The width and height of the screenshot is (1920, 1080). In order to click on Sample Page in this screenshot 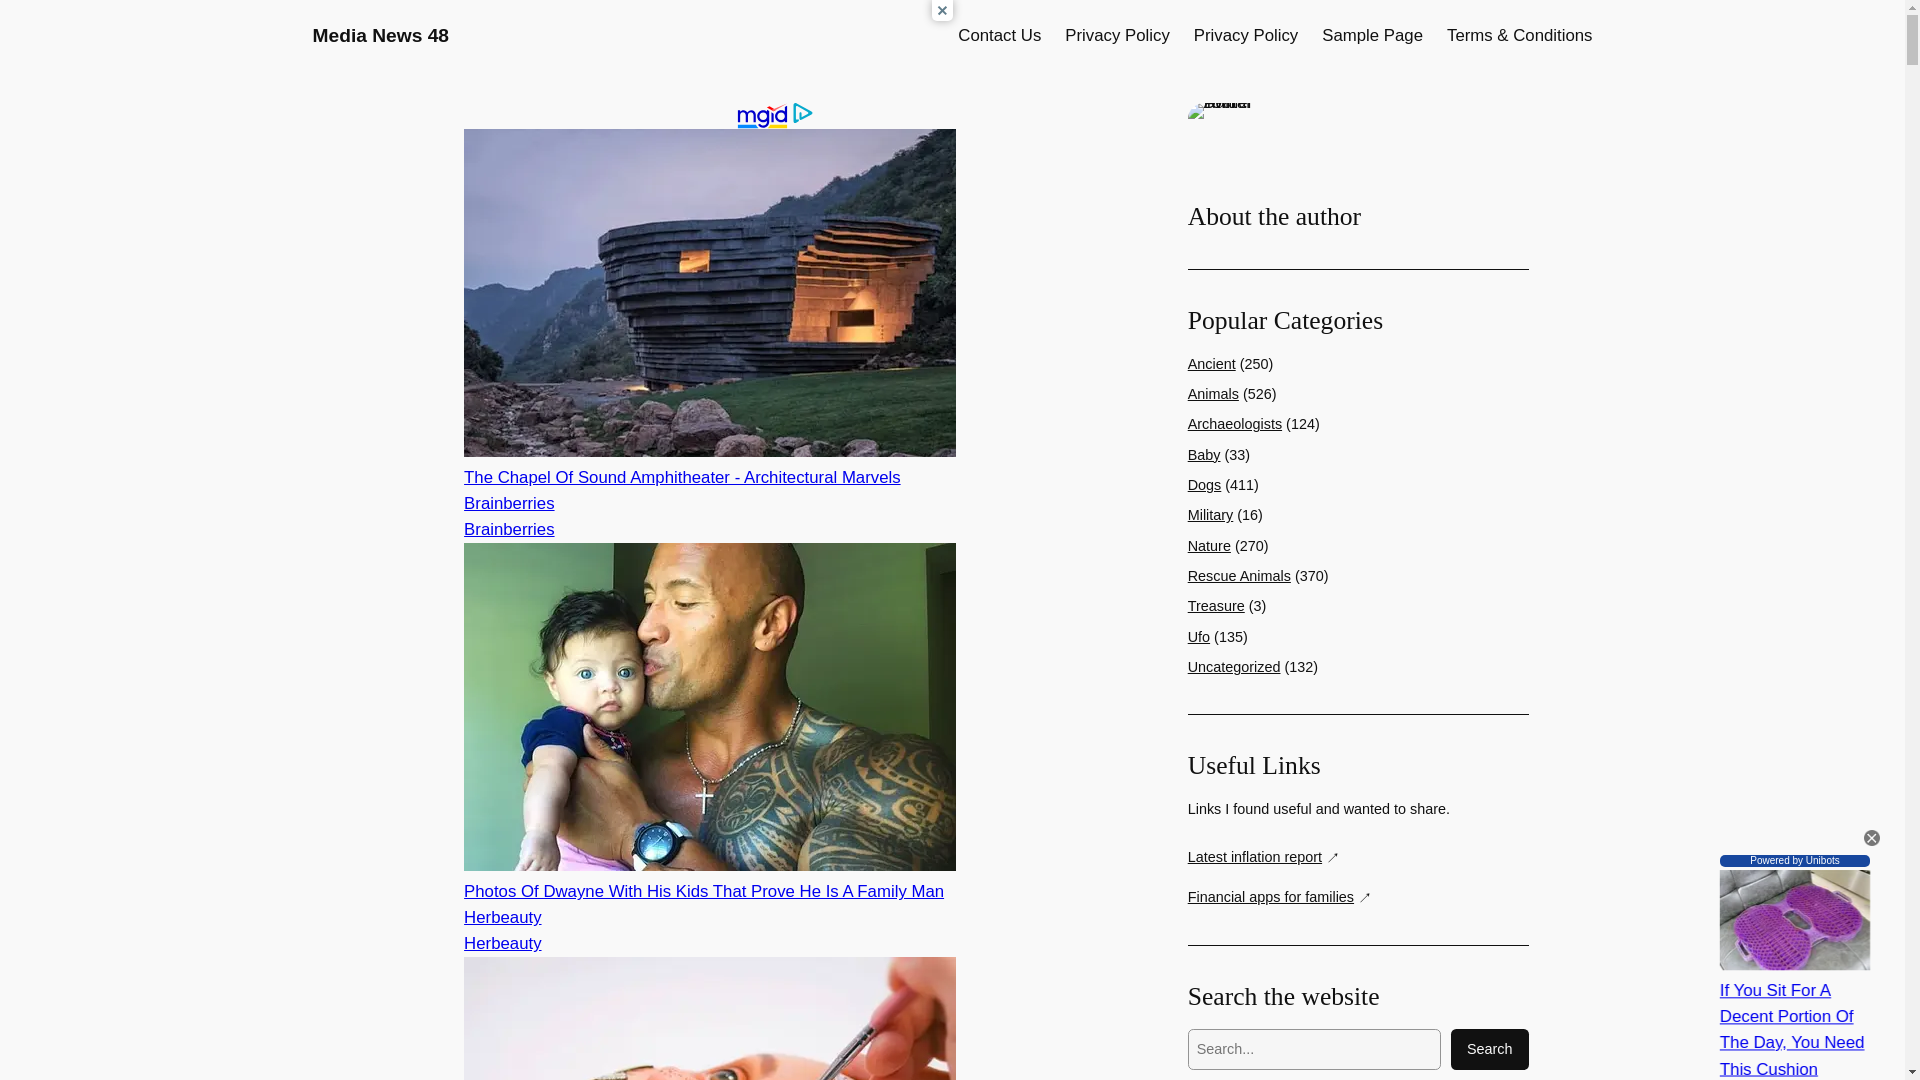, I will do `click(1372, 35)`.